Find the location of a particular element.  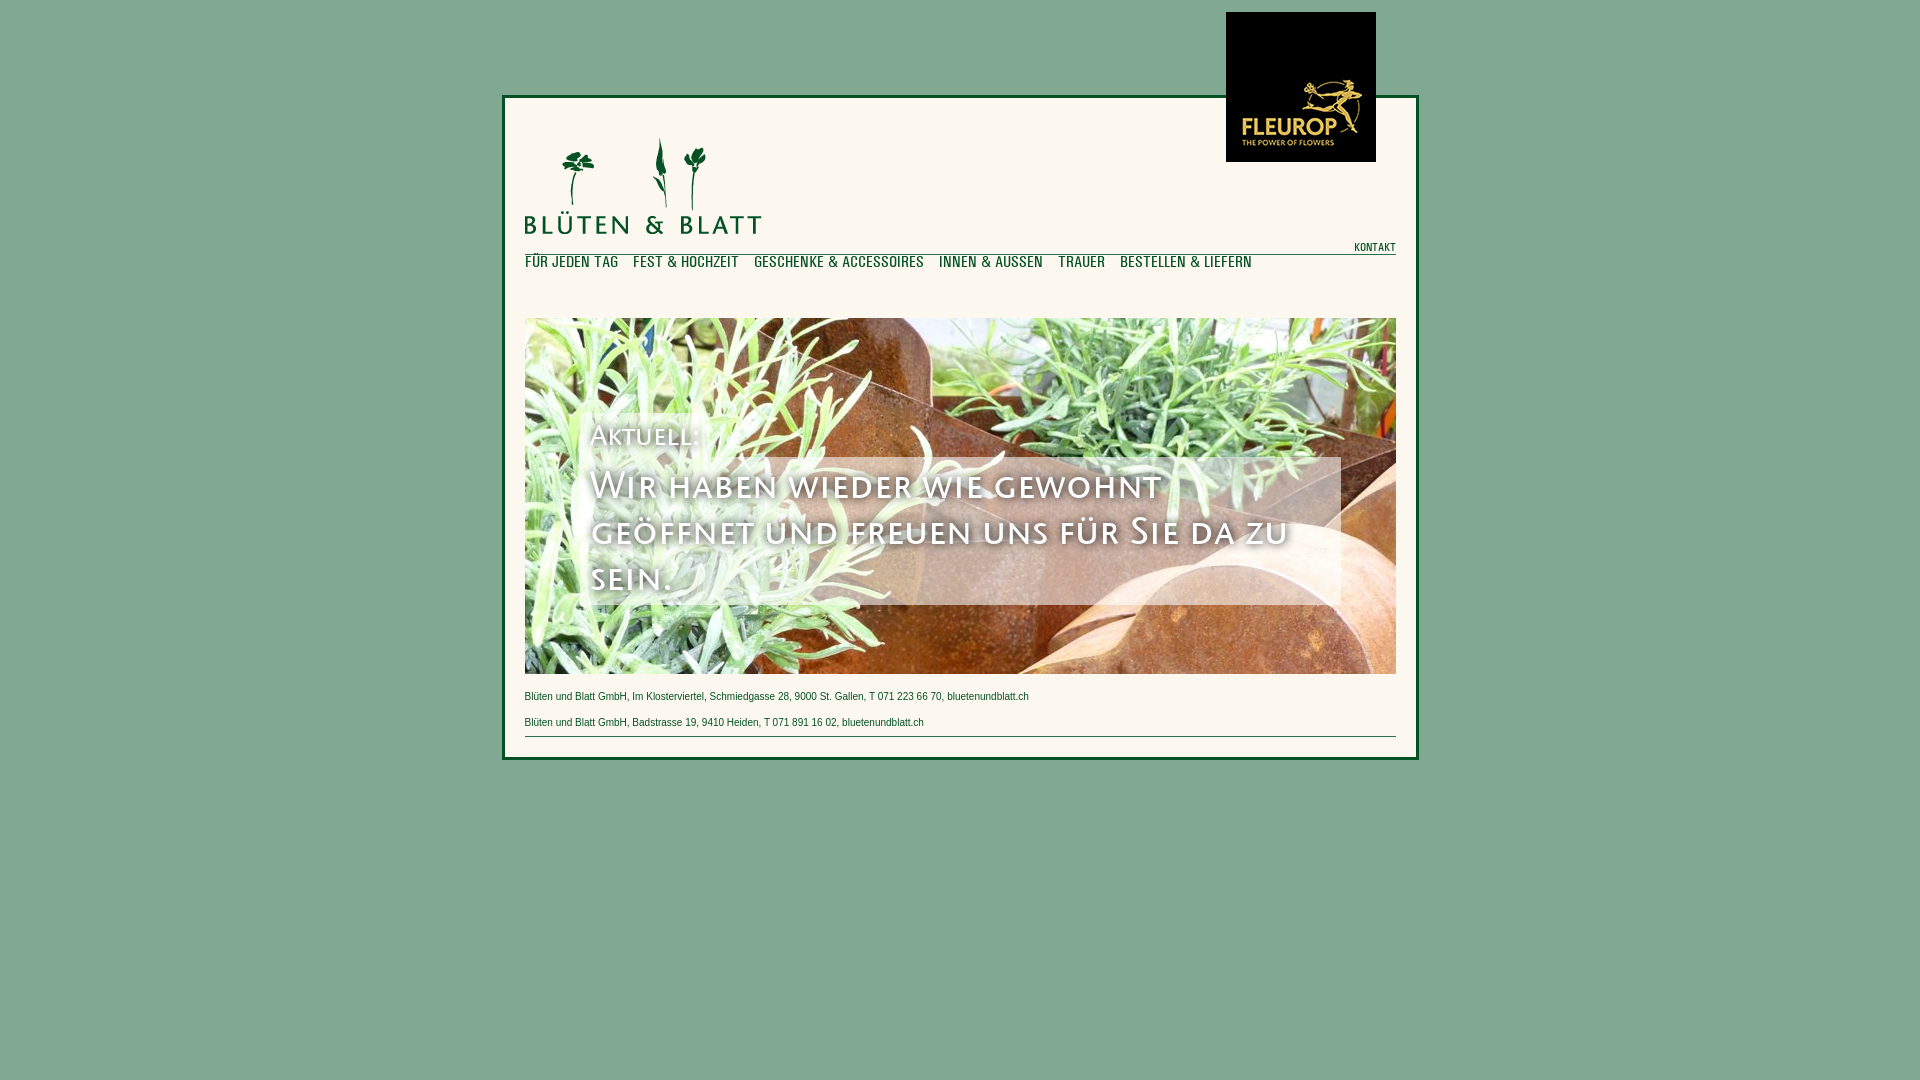

TRAUER is located at coordinates (1082, 263).